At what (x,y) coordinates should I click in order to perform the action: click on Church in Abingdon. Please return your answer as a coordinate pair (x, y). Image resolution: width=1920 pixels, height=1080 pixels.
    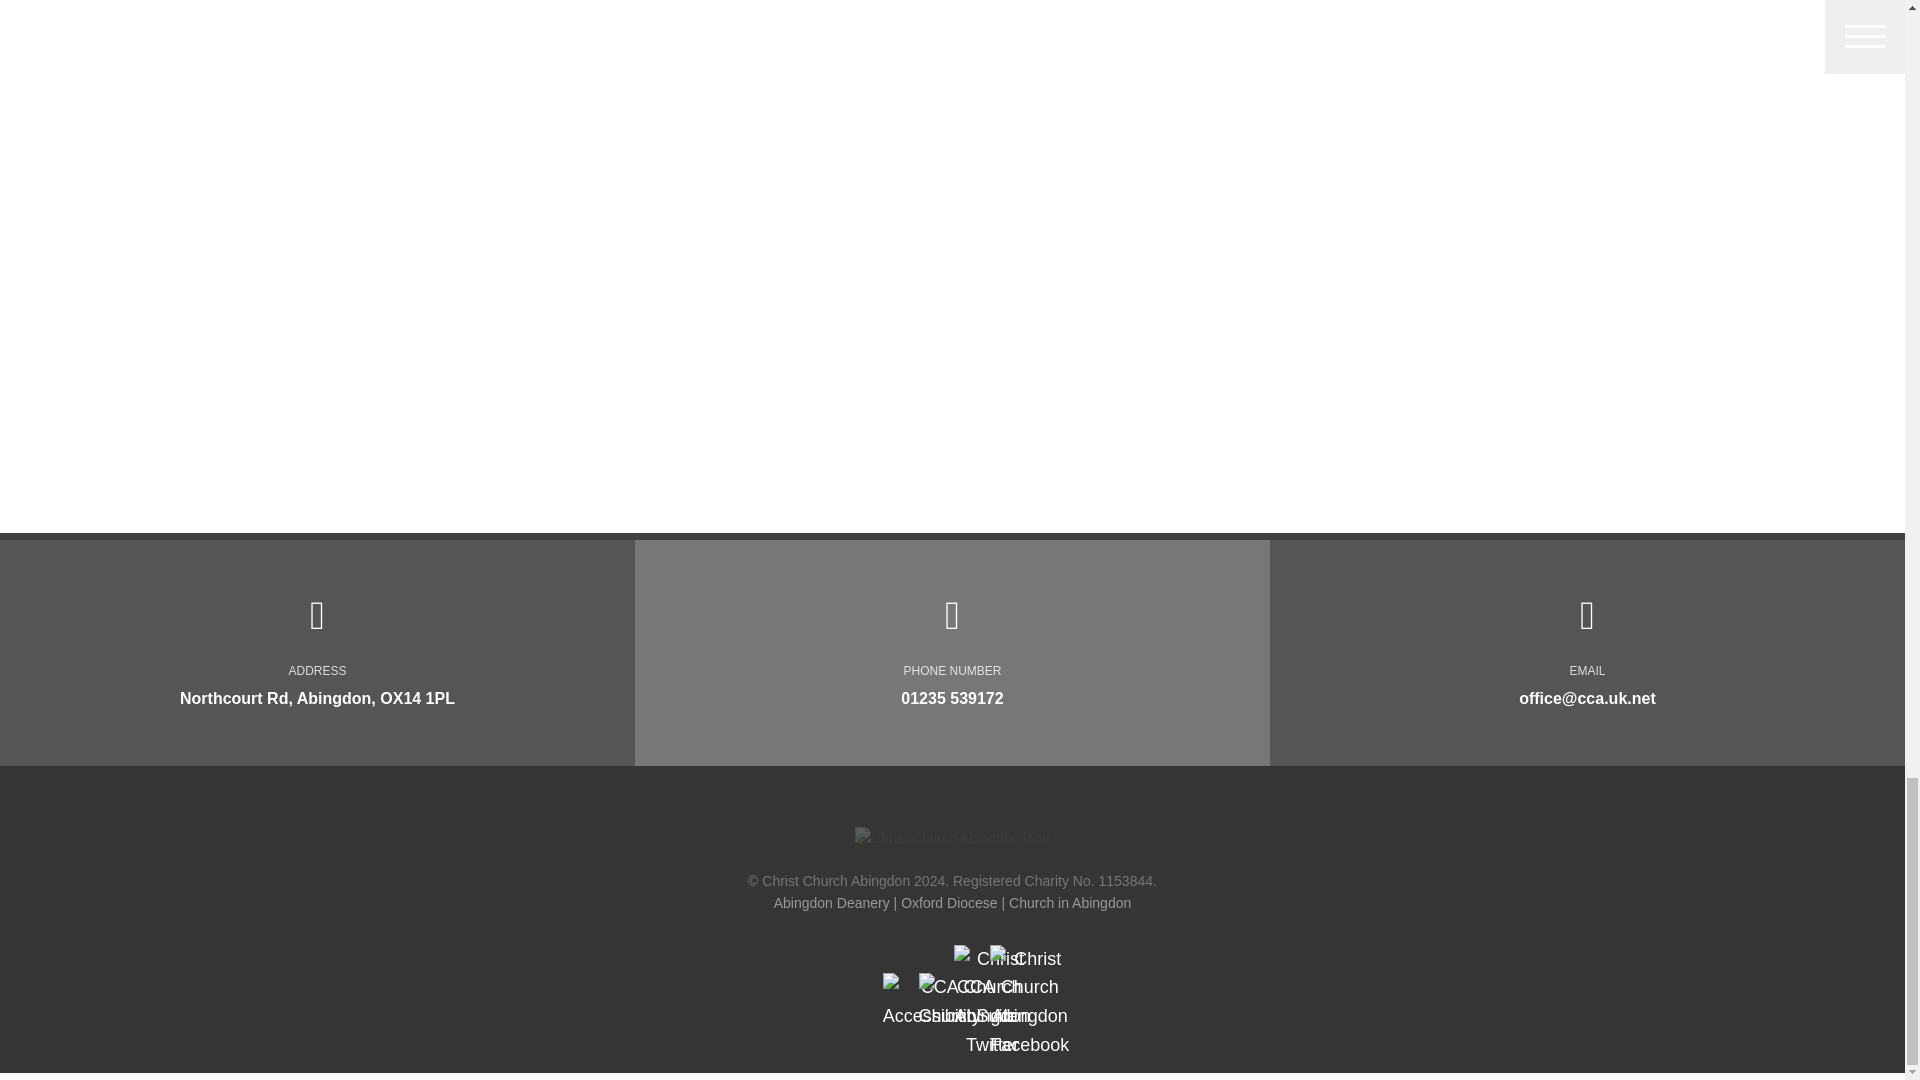
    Looking at the image, I should click on (1070, 903).